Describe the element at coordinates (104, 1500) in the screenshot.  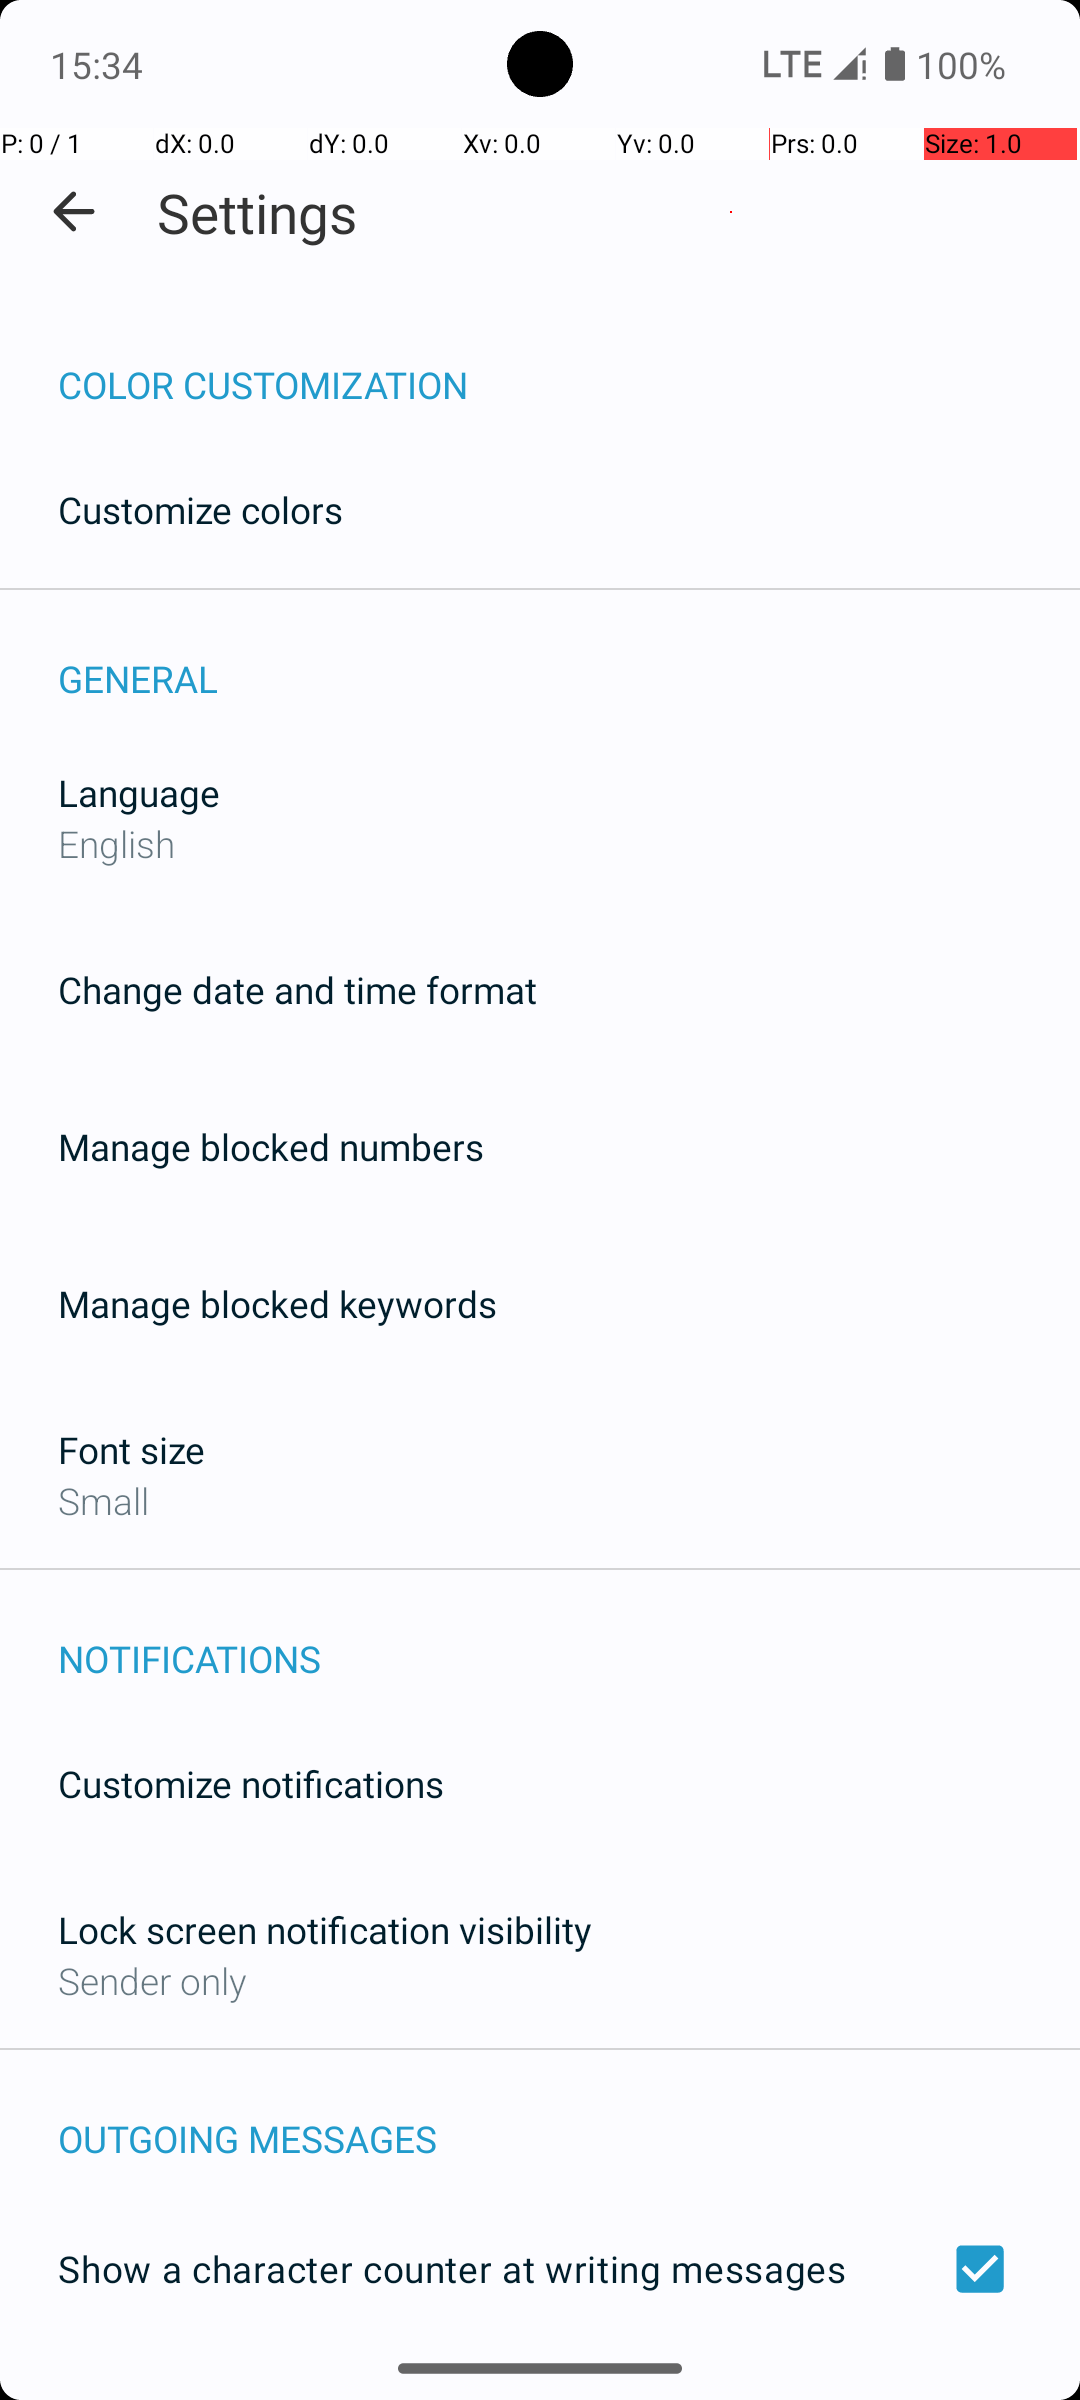
I see `Small` at that location.